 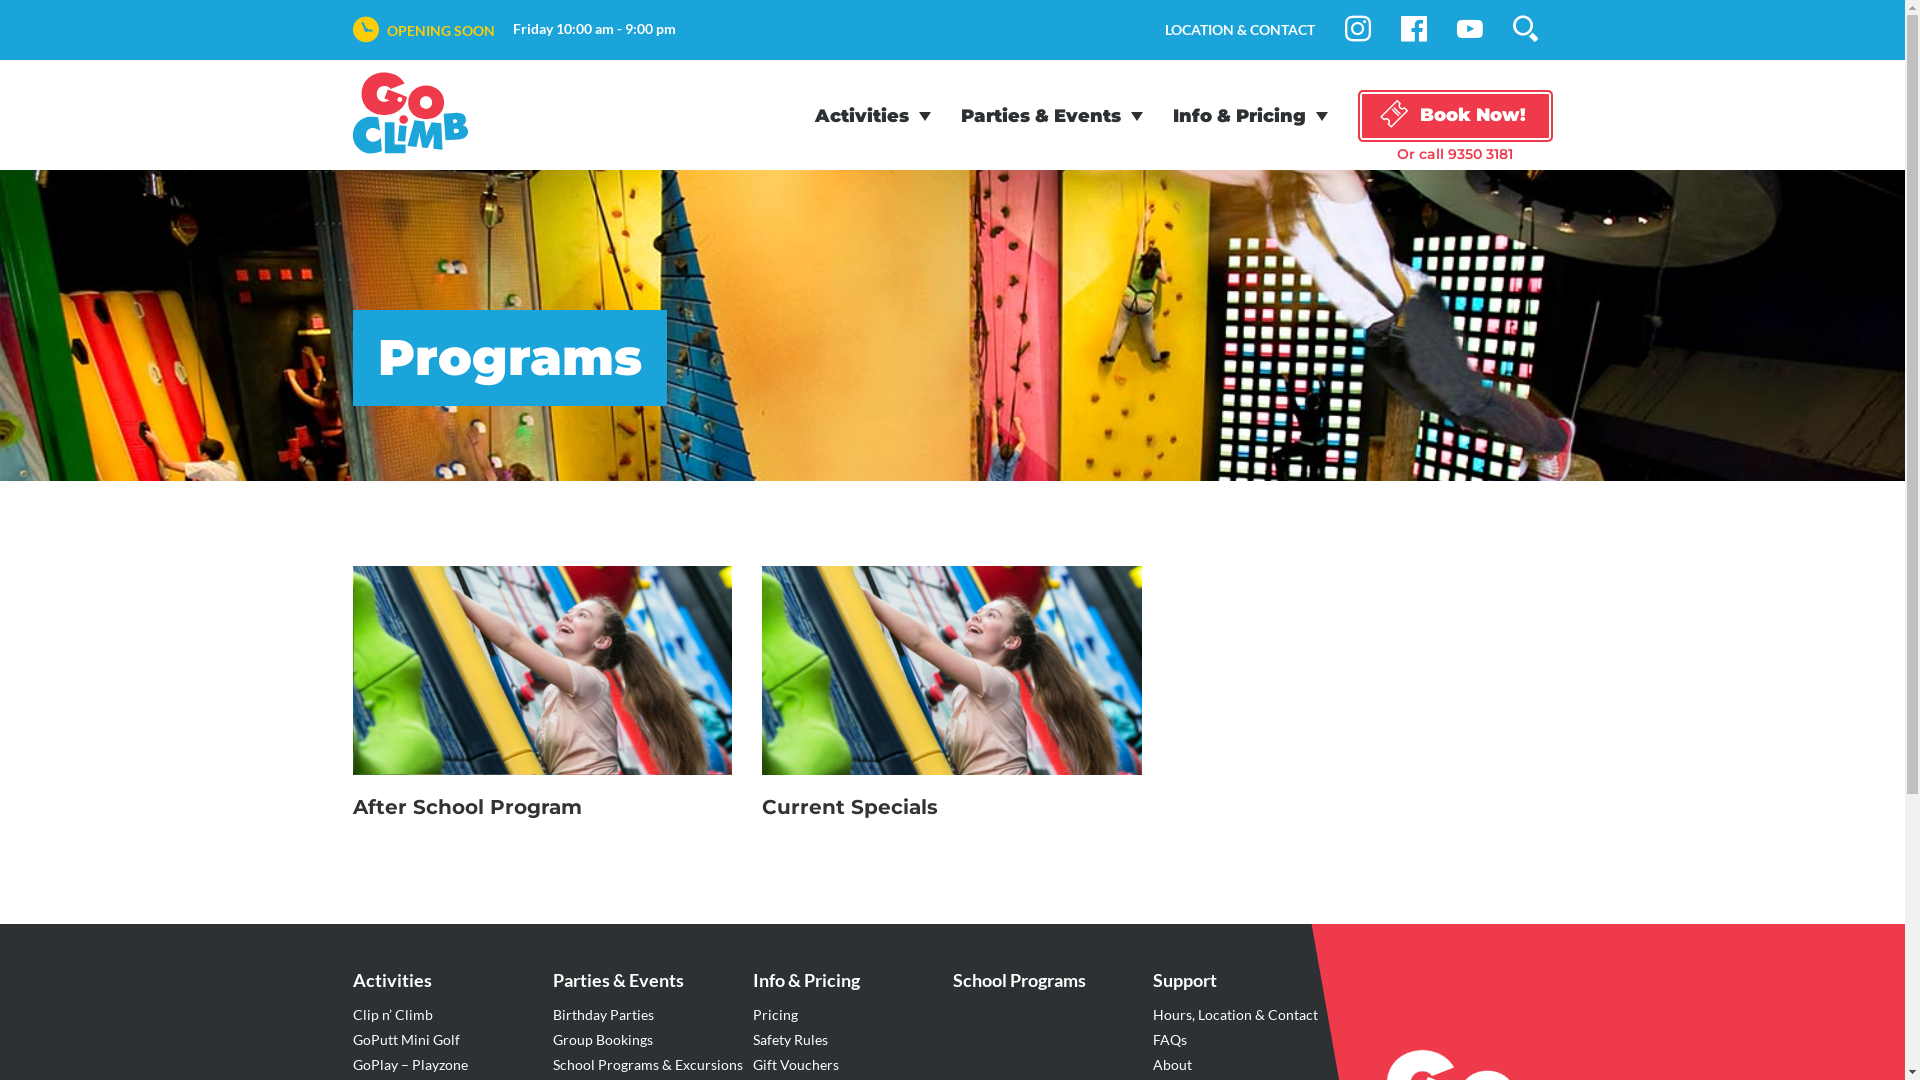 What do you see at coordinates (1250, 118) in the screenshot?
I see `Info & Pricing` at bounding box center [1250, 118].